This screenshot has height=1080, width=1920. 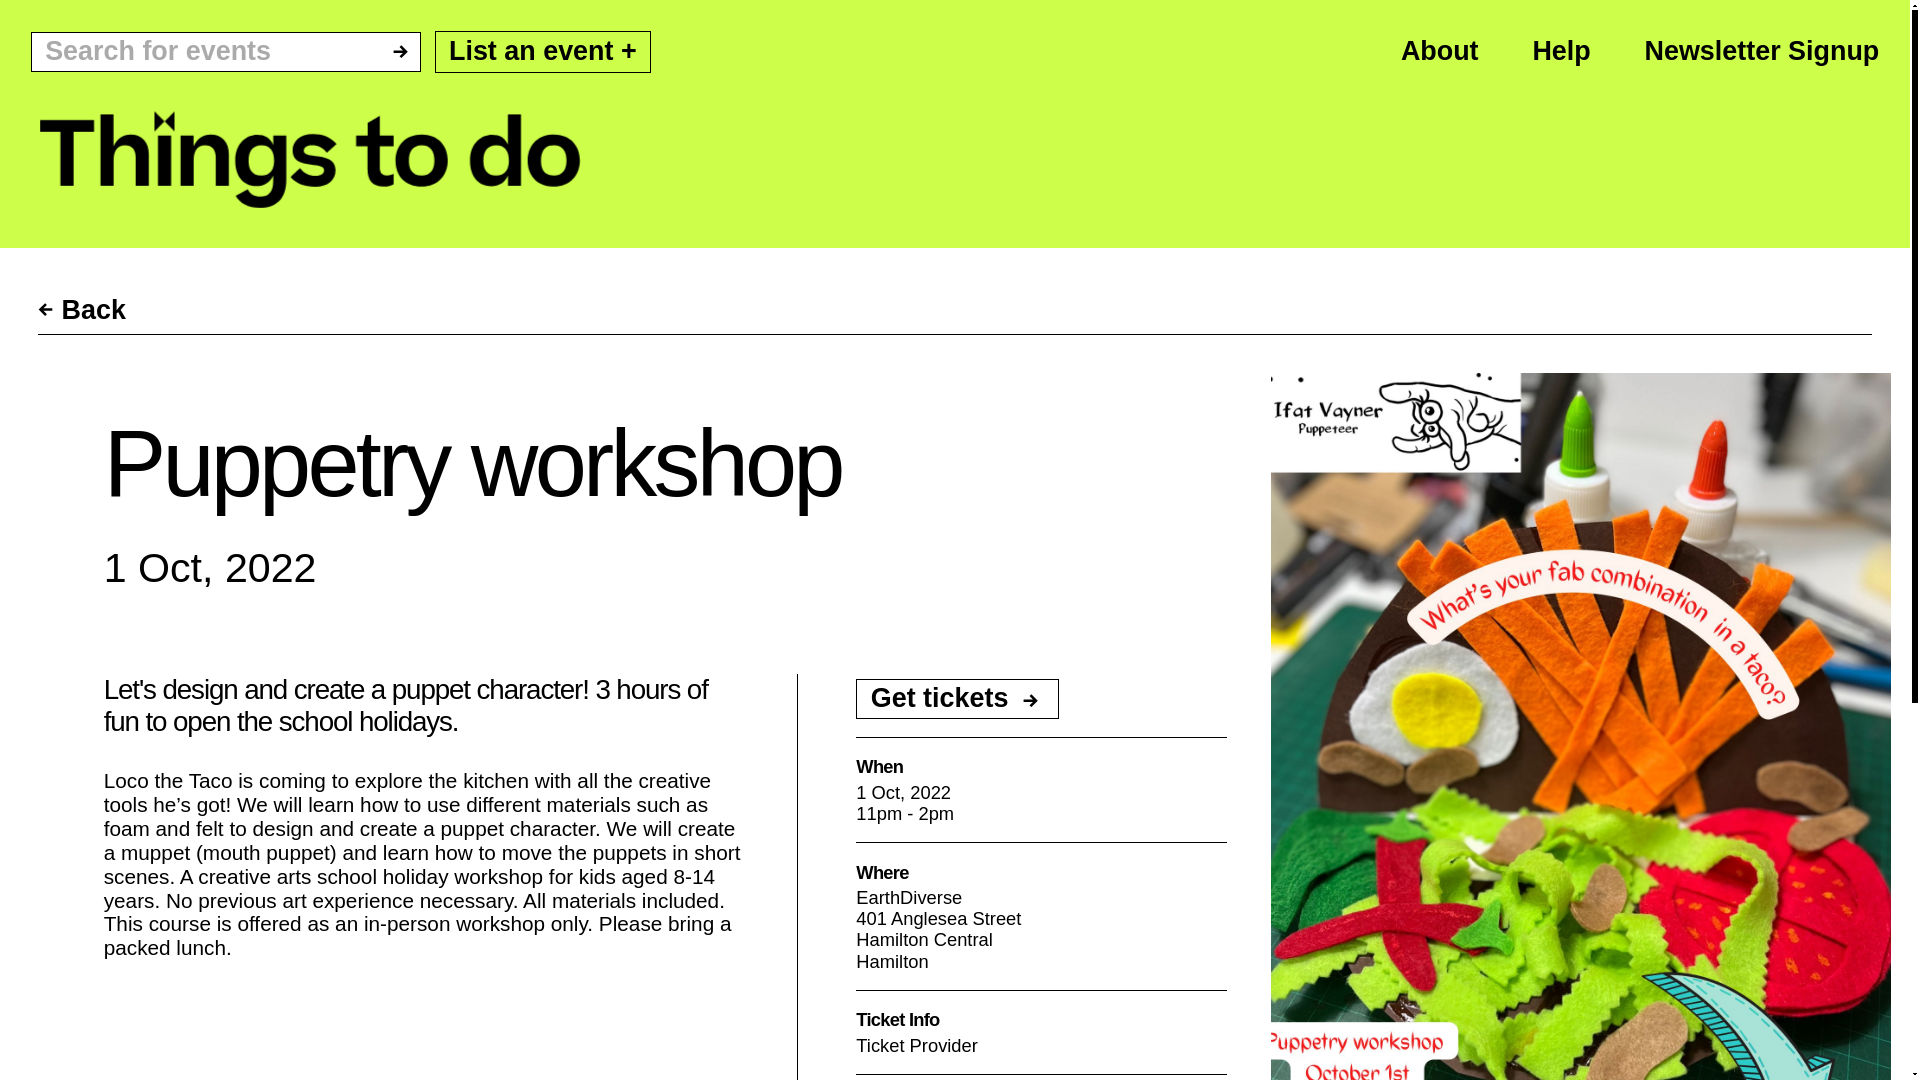 What do you see at coordinates (1560, 50) in the screenshot?
I see `Help` at bounding box center [1560, 50].